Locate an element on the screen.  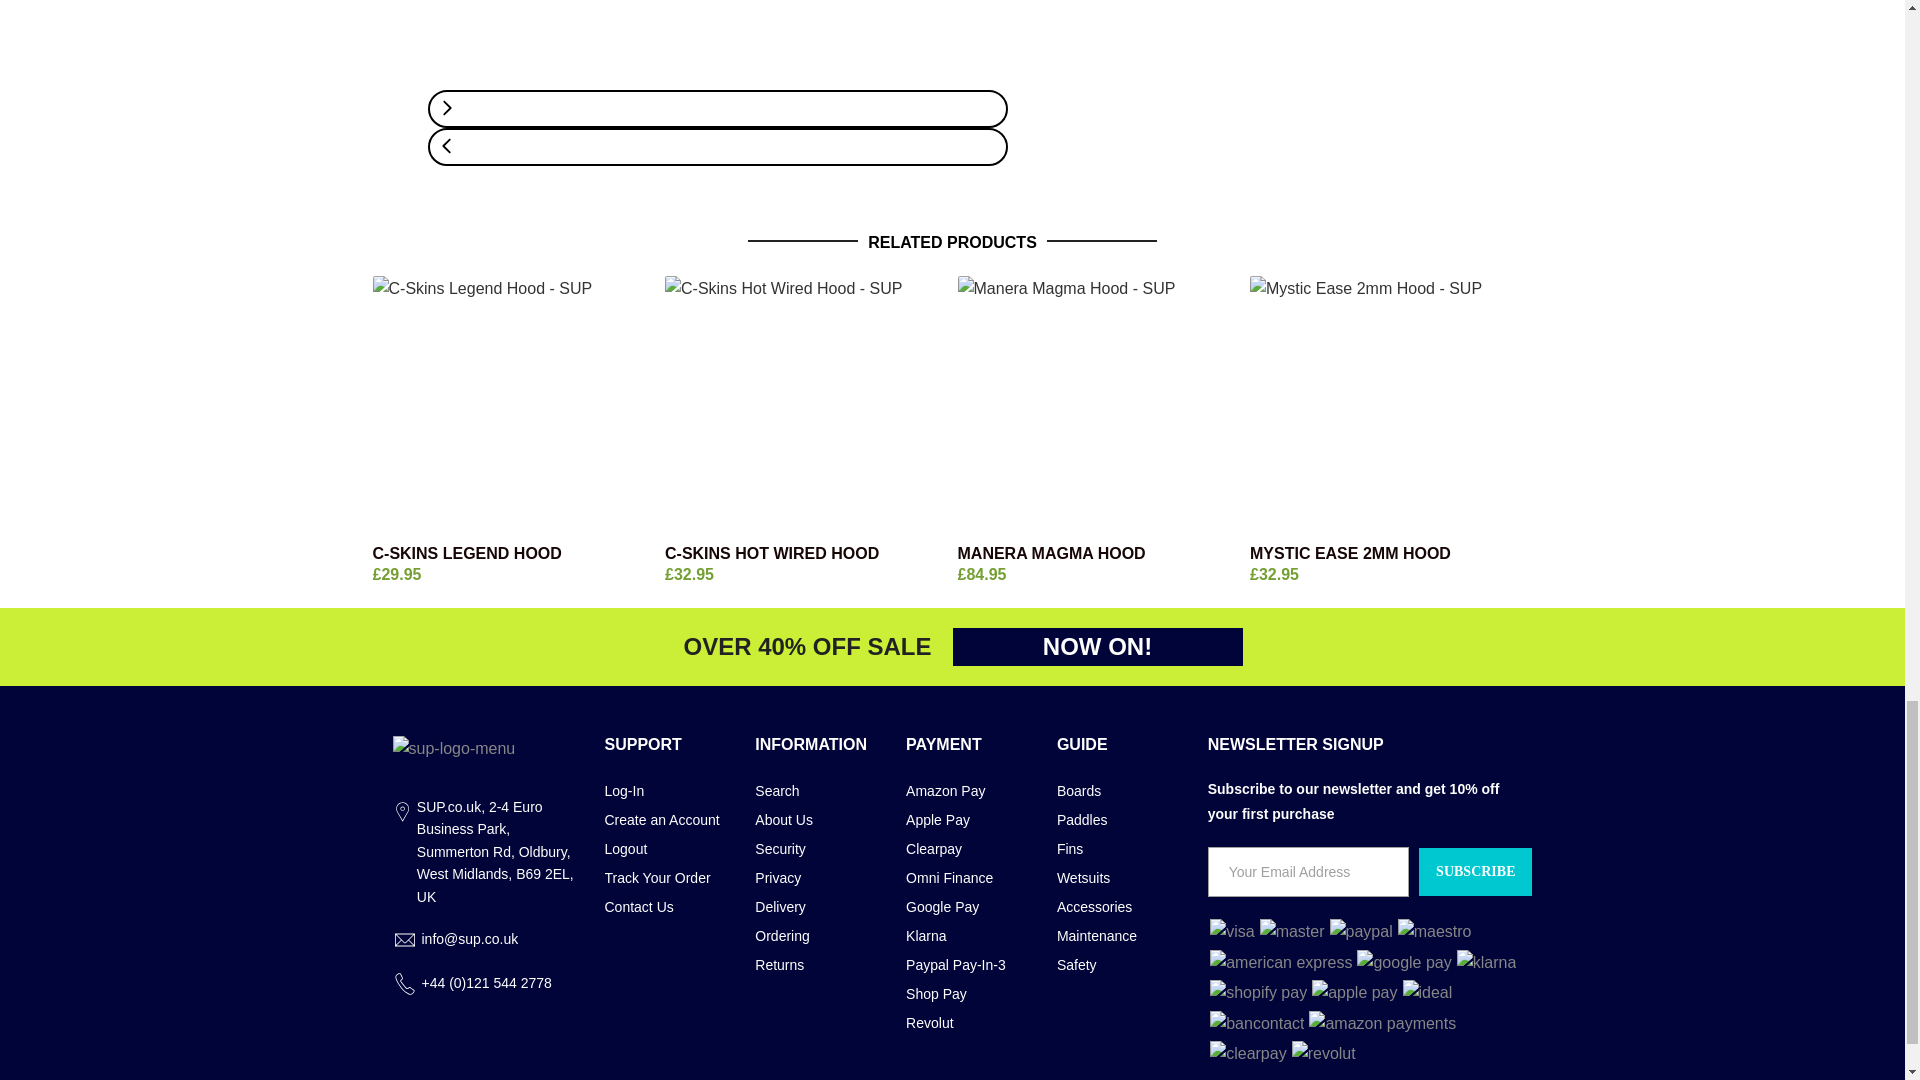
C-Skins Hot Wired Hood is located at coordinates (806, 406).